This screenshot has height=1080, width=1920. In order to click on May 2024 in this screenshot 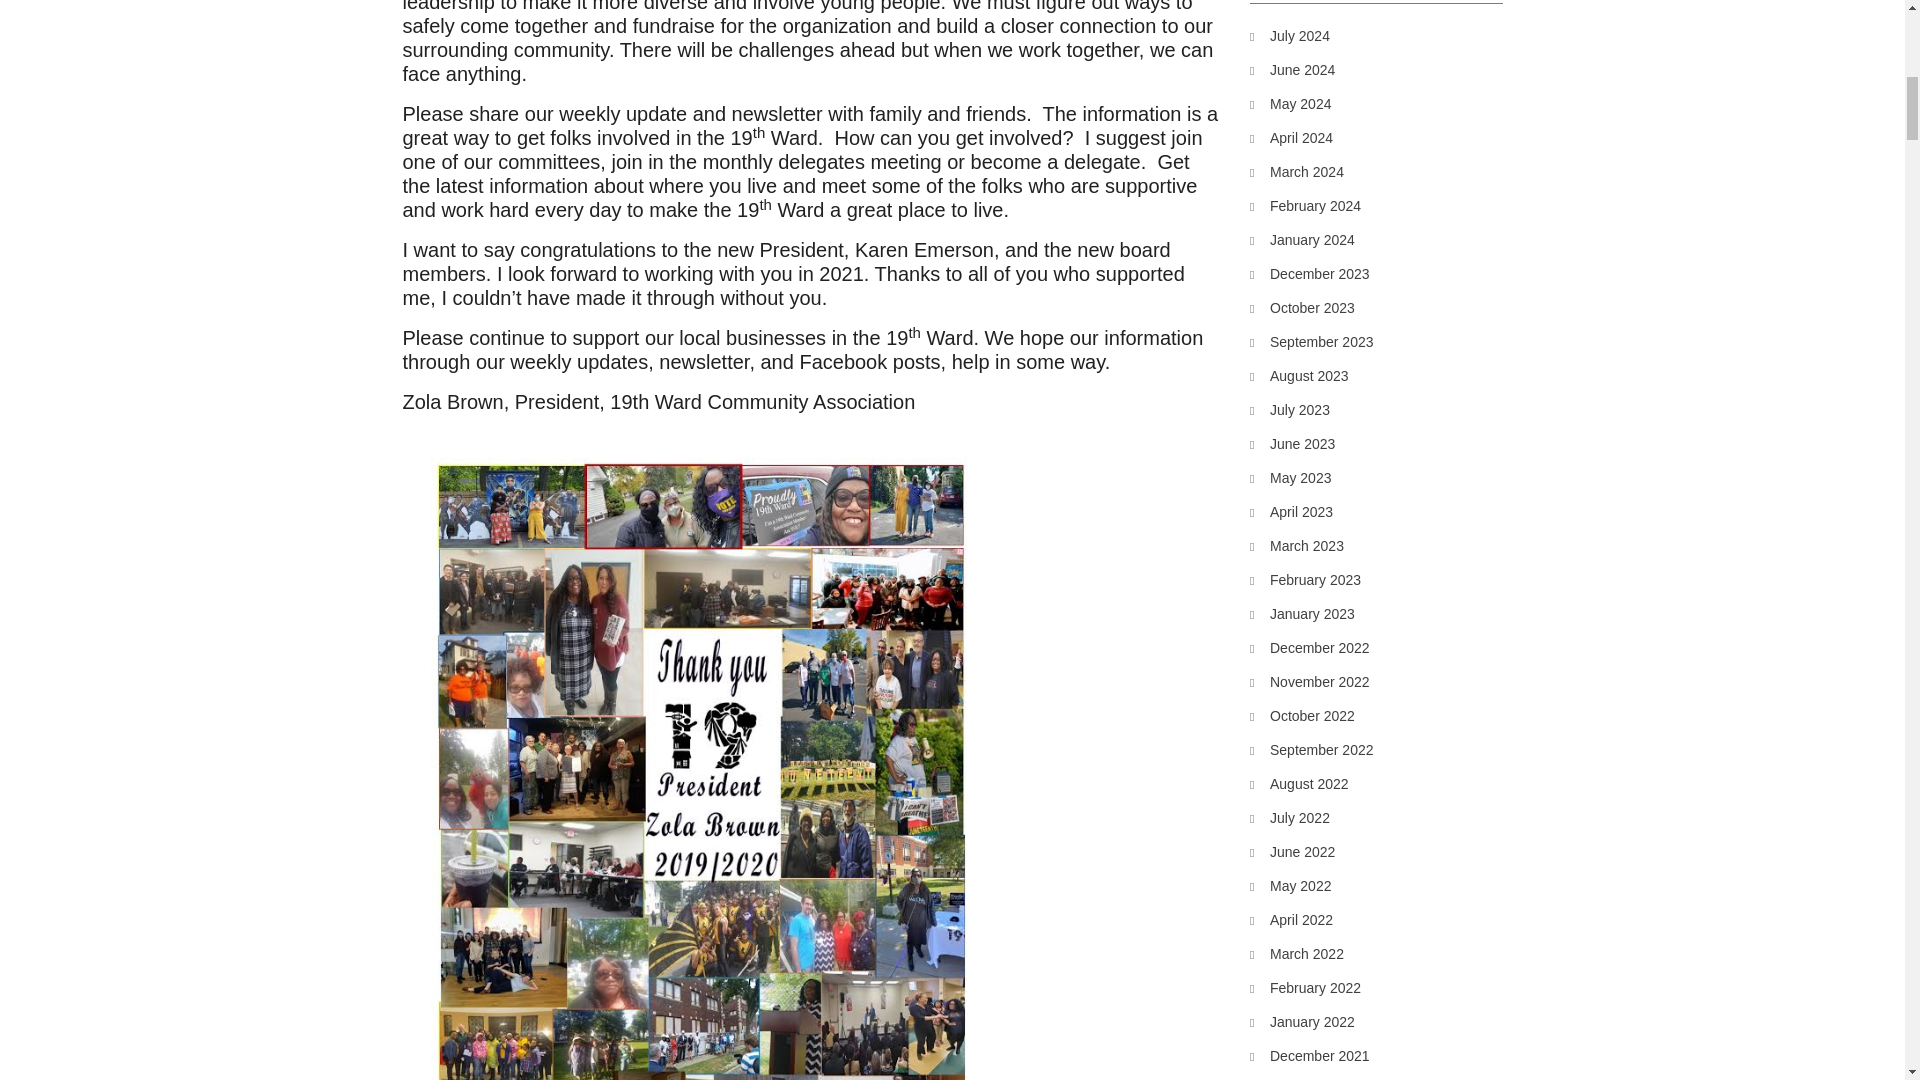, I will do `click(1290, 103)`.